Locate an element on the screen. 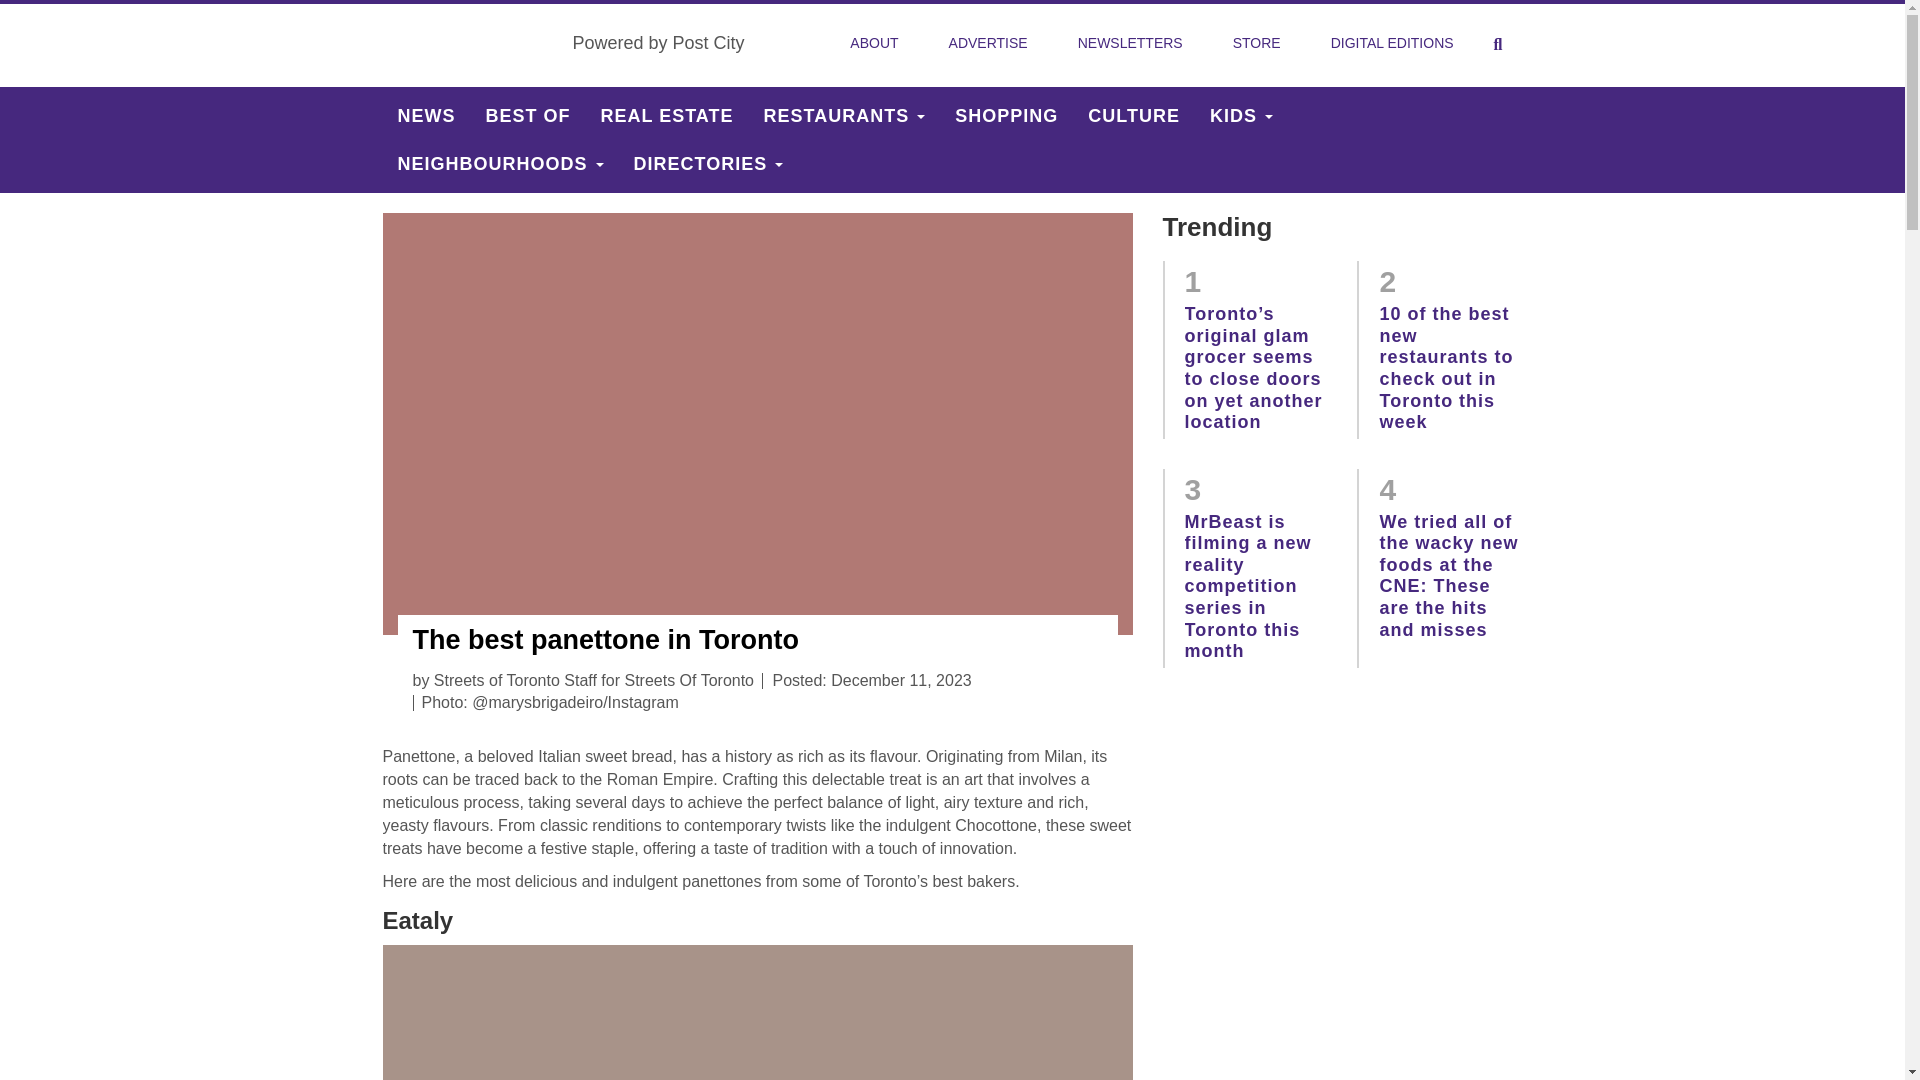  REAL ESTATE is located at coordinates (666, 116).